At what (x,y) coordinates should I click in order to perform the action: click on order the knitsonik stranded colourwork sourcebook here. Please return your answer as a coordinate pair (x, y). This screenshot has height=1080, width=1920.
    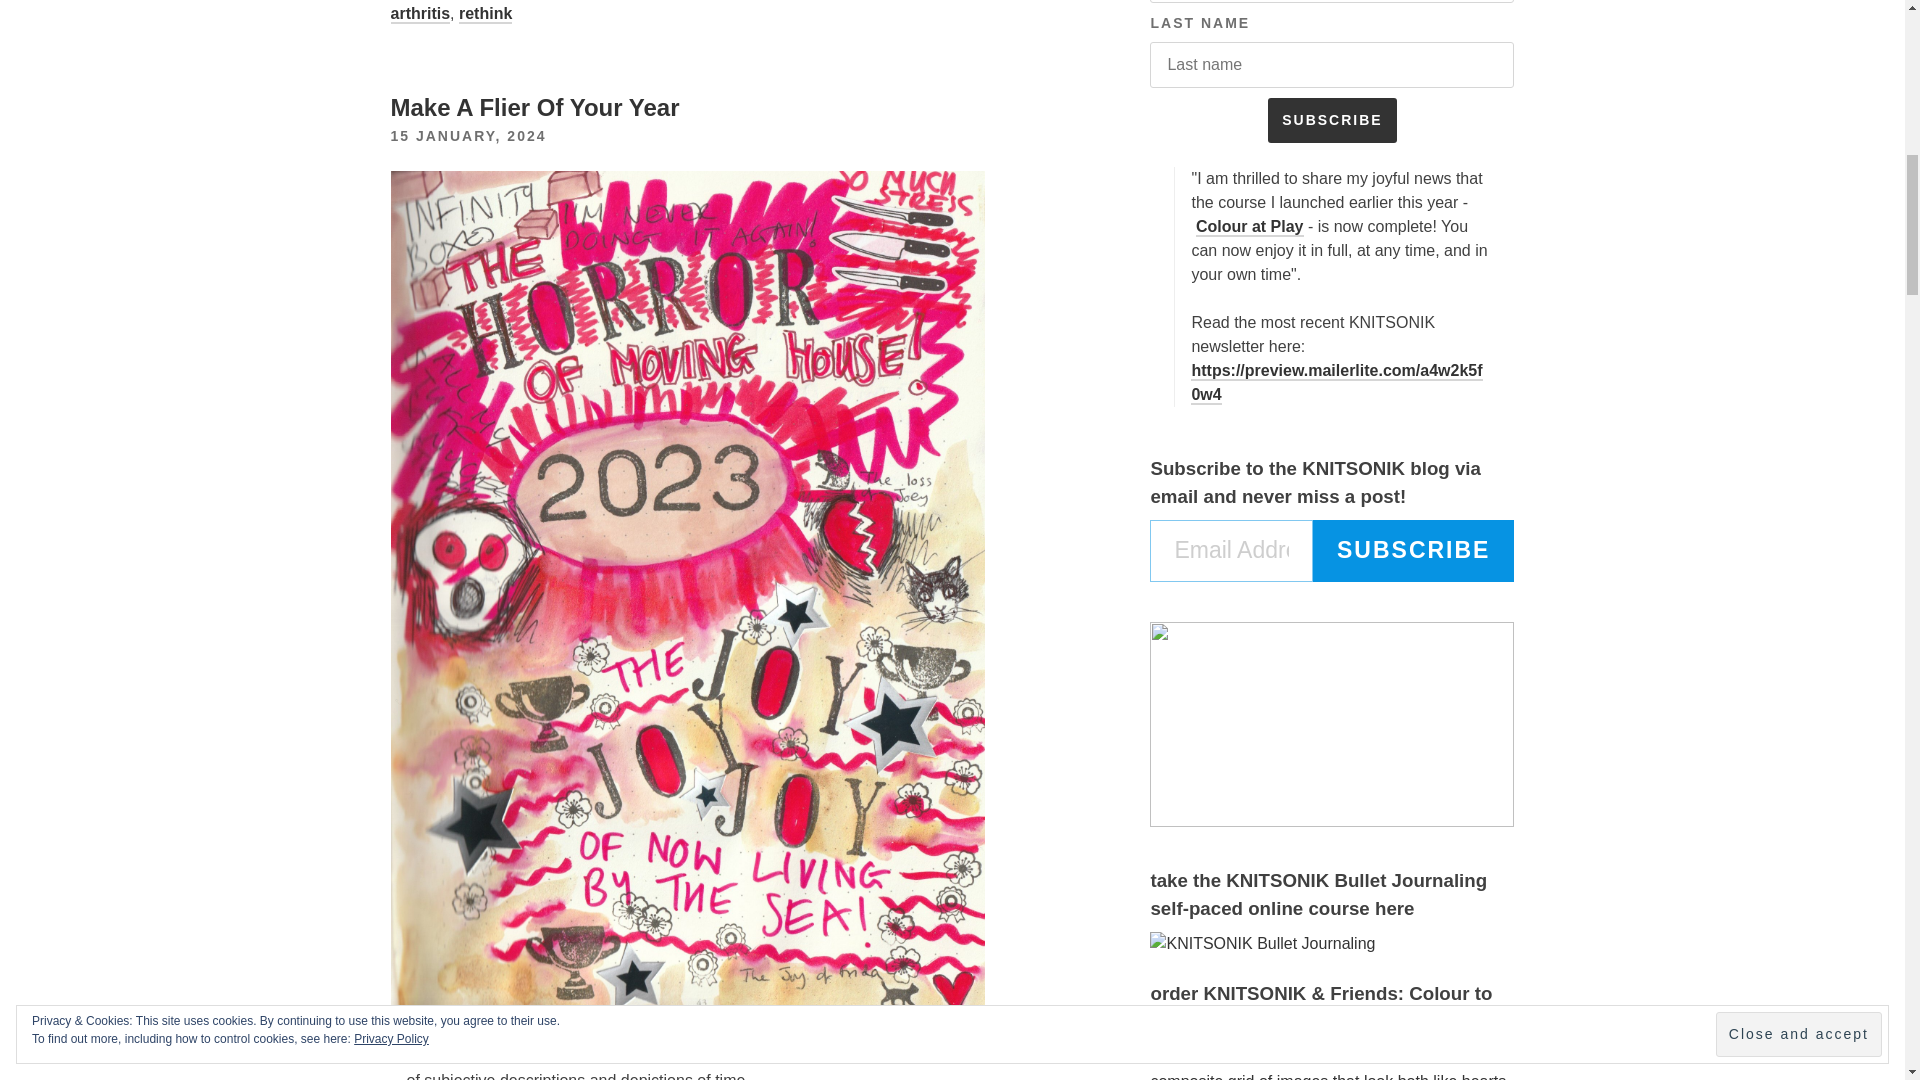
    Looking at the image, I should click on (1262, 944).